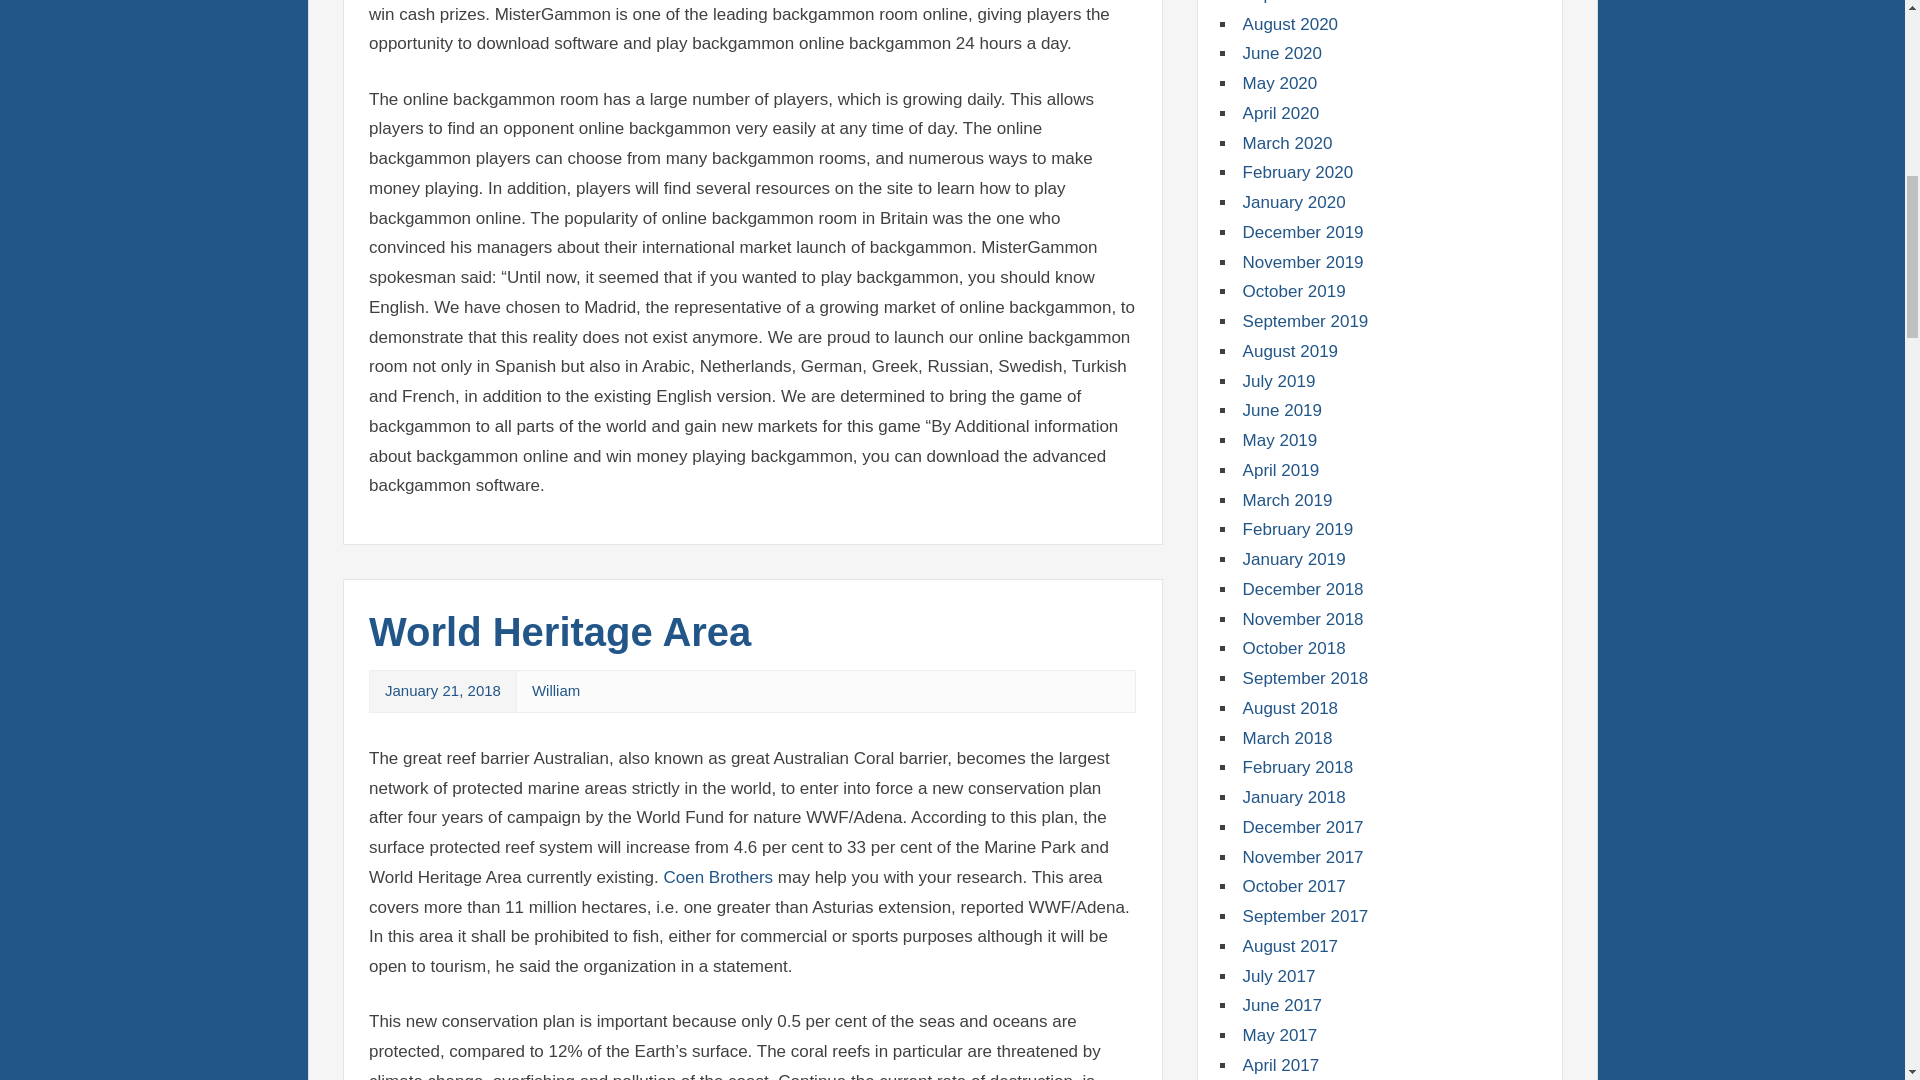 This screenshot has width=1920, height=1080. What do you see at coordinates (559, 632) in the screenshot?
I see `World Heritage Area` at bounding box center [559, 632].